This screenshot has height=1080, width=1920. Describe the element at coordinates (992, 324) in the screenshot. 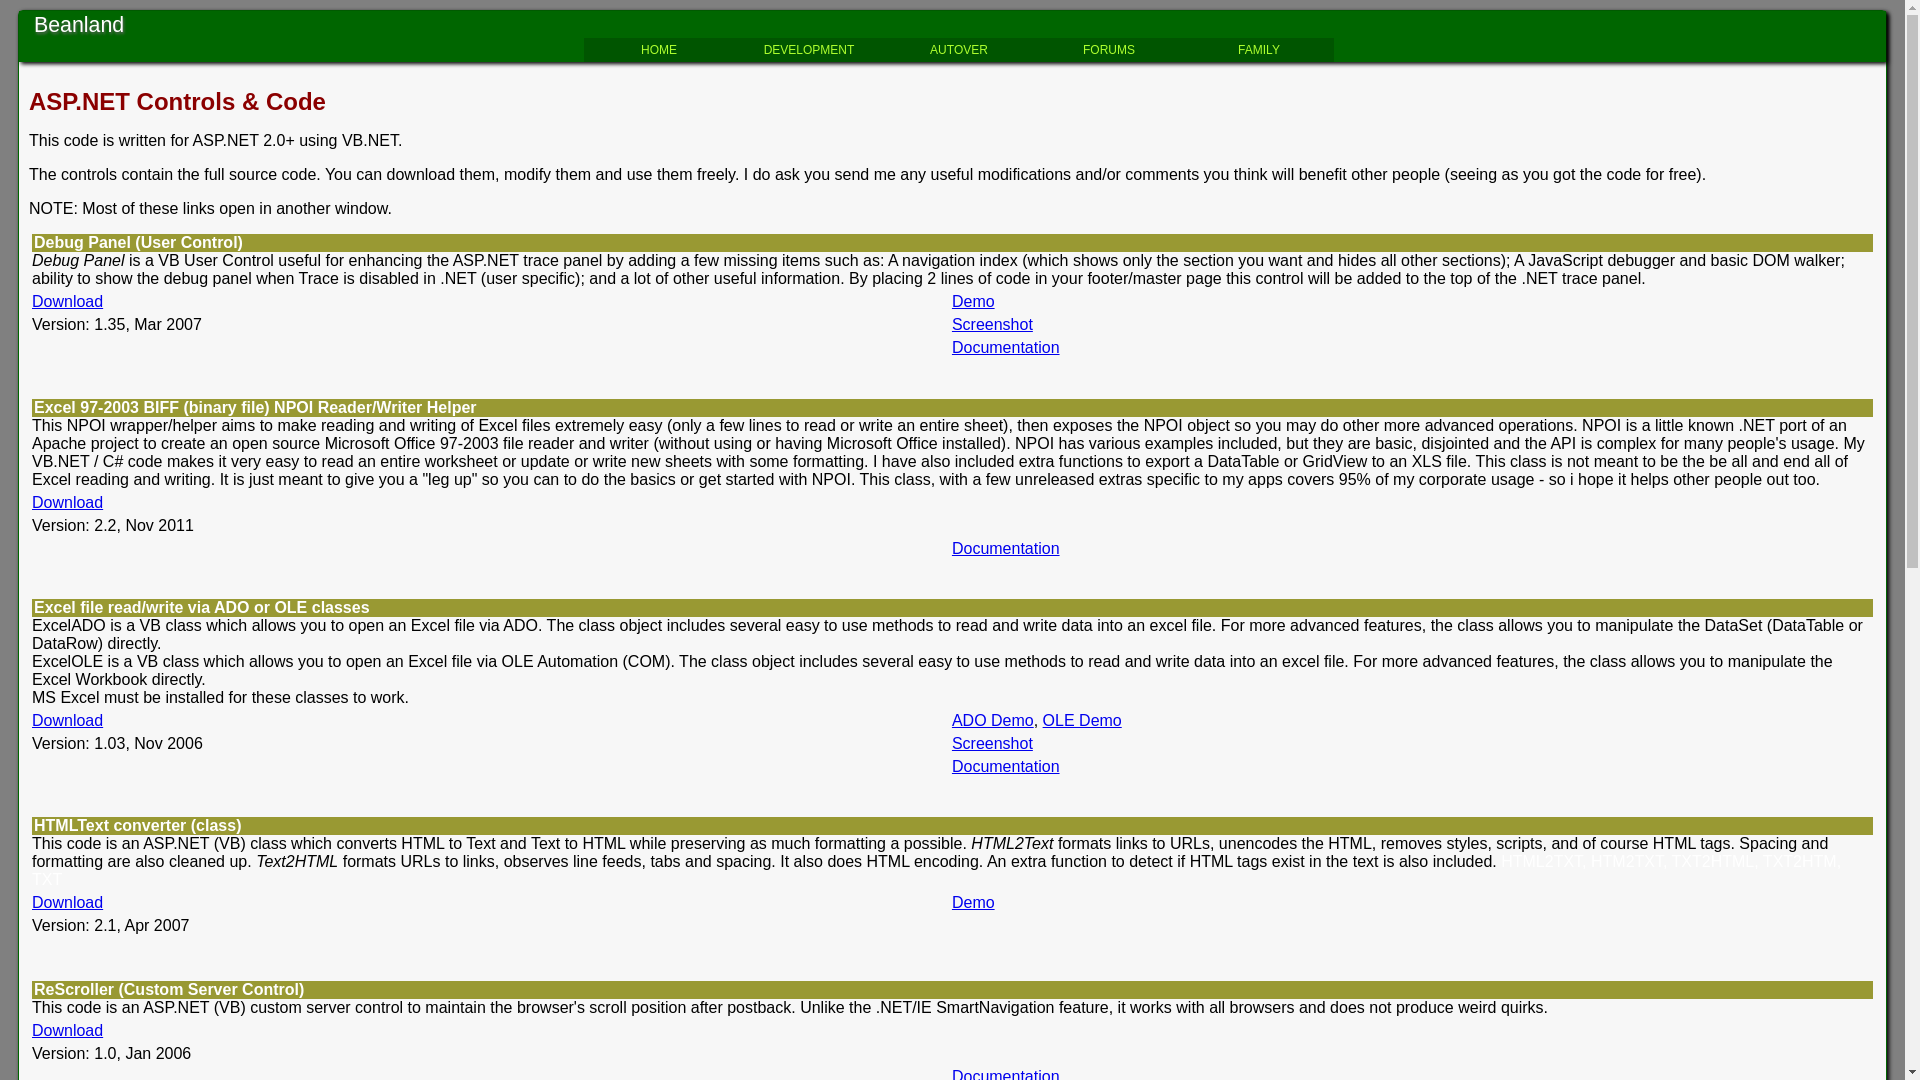

I see `Screenshot` at that location.